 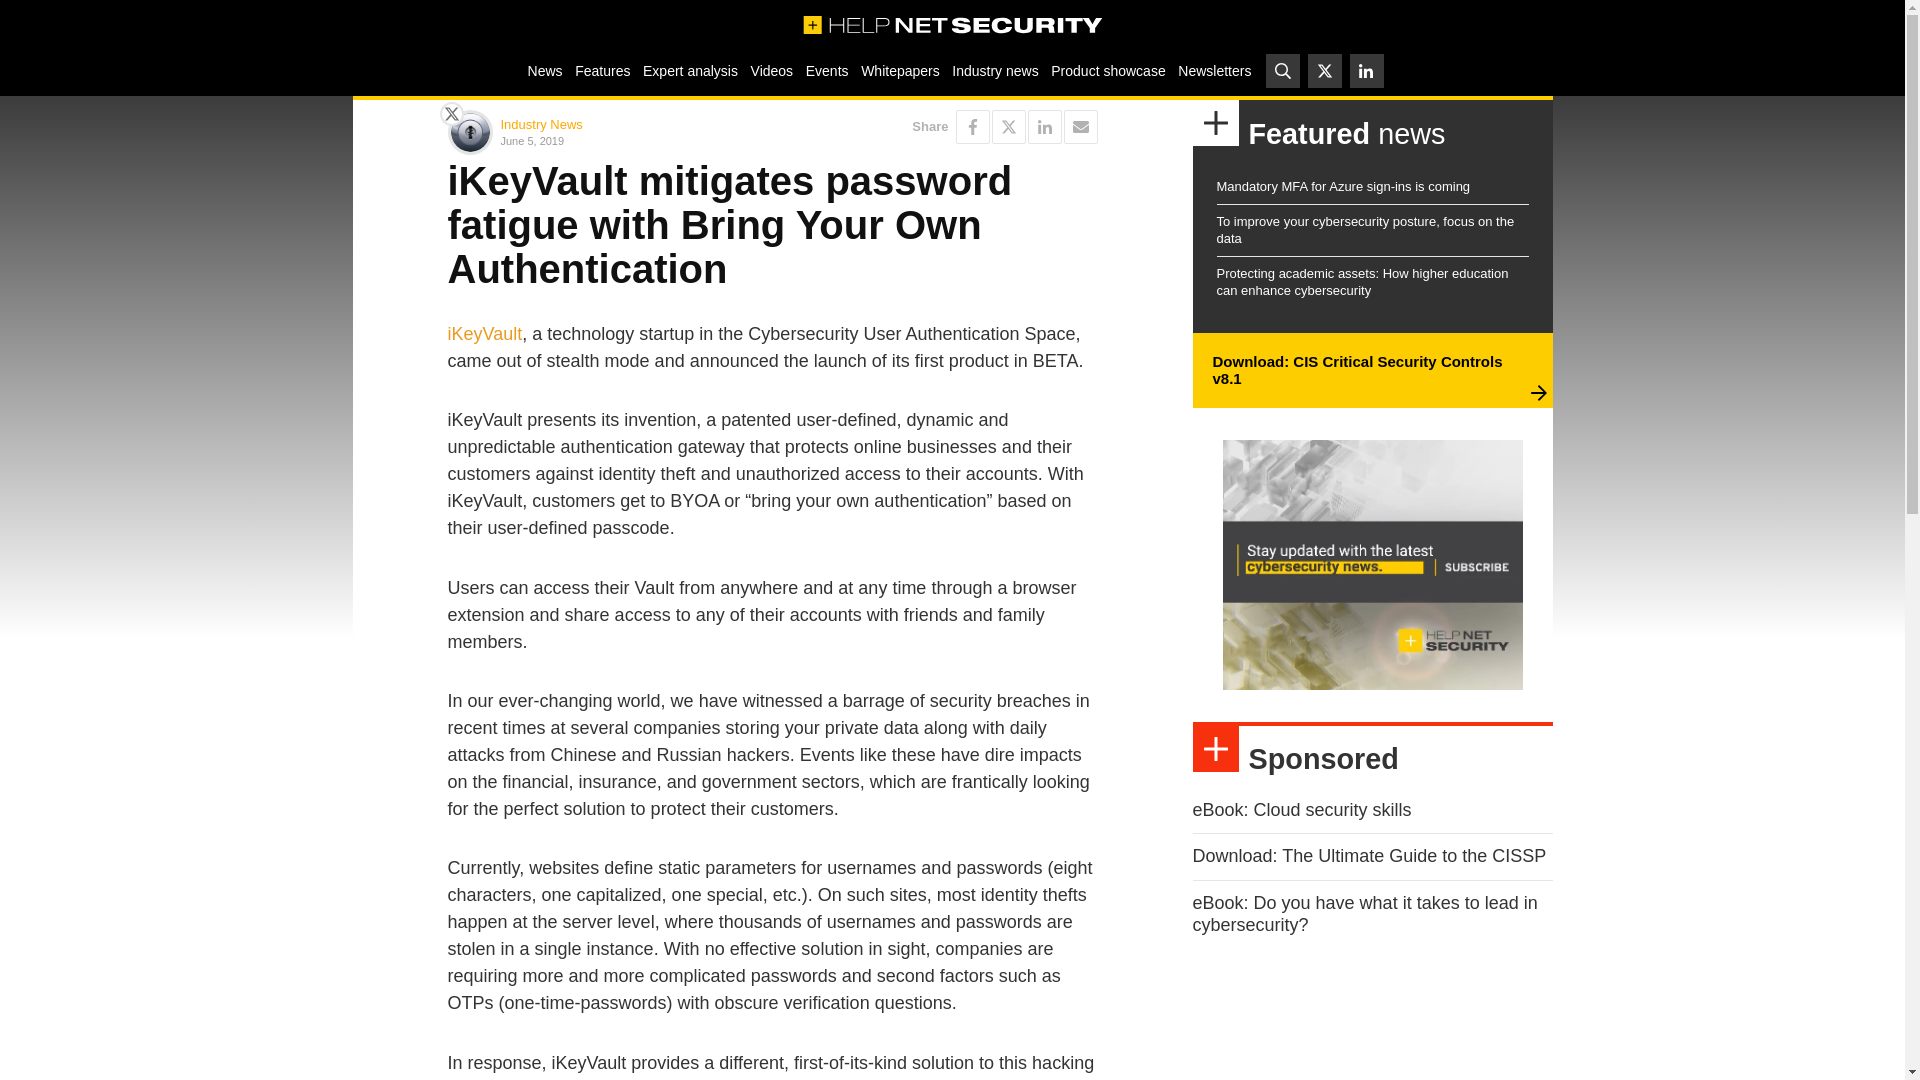 What do you see at coordinates (690, 70) in the screenshot?
I see `Expert analysis` at bounding box center [690, 70].